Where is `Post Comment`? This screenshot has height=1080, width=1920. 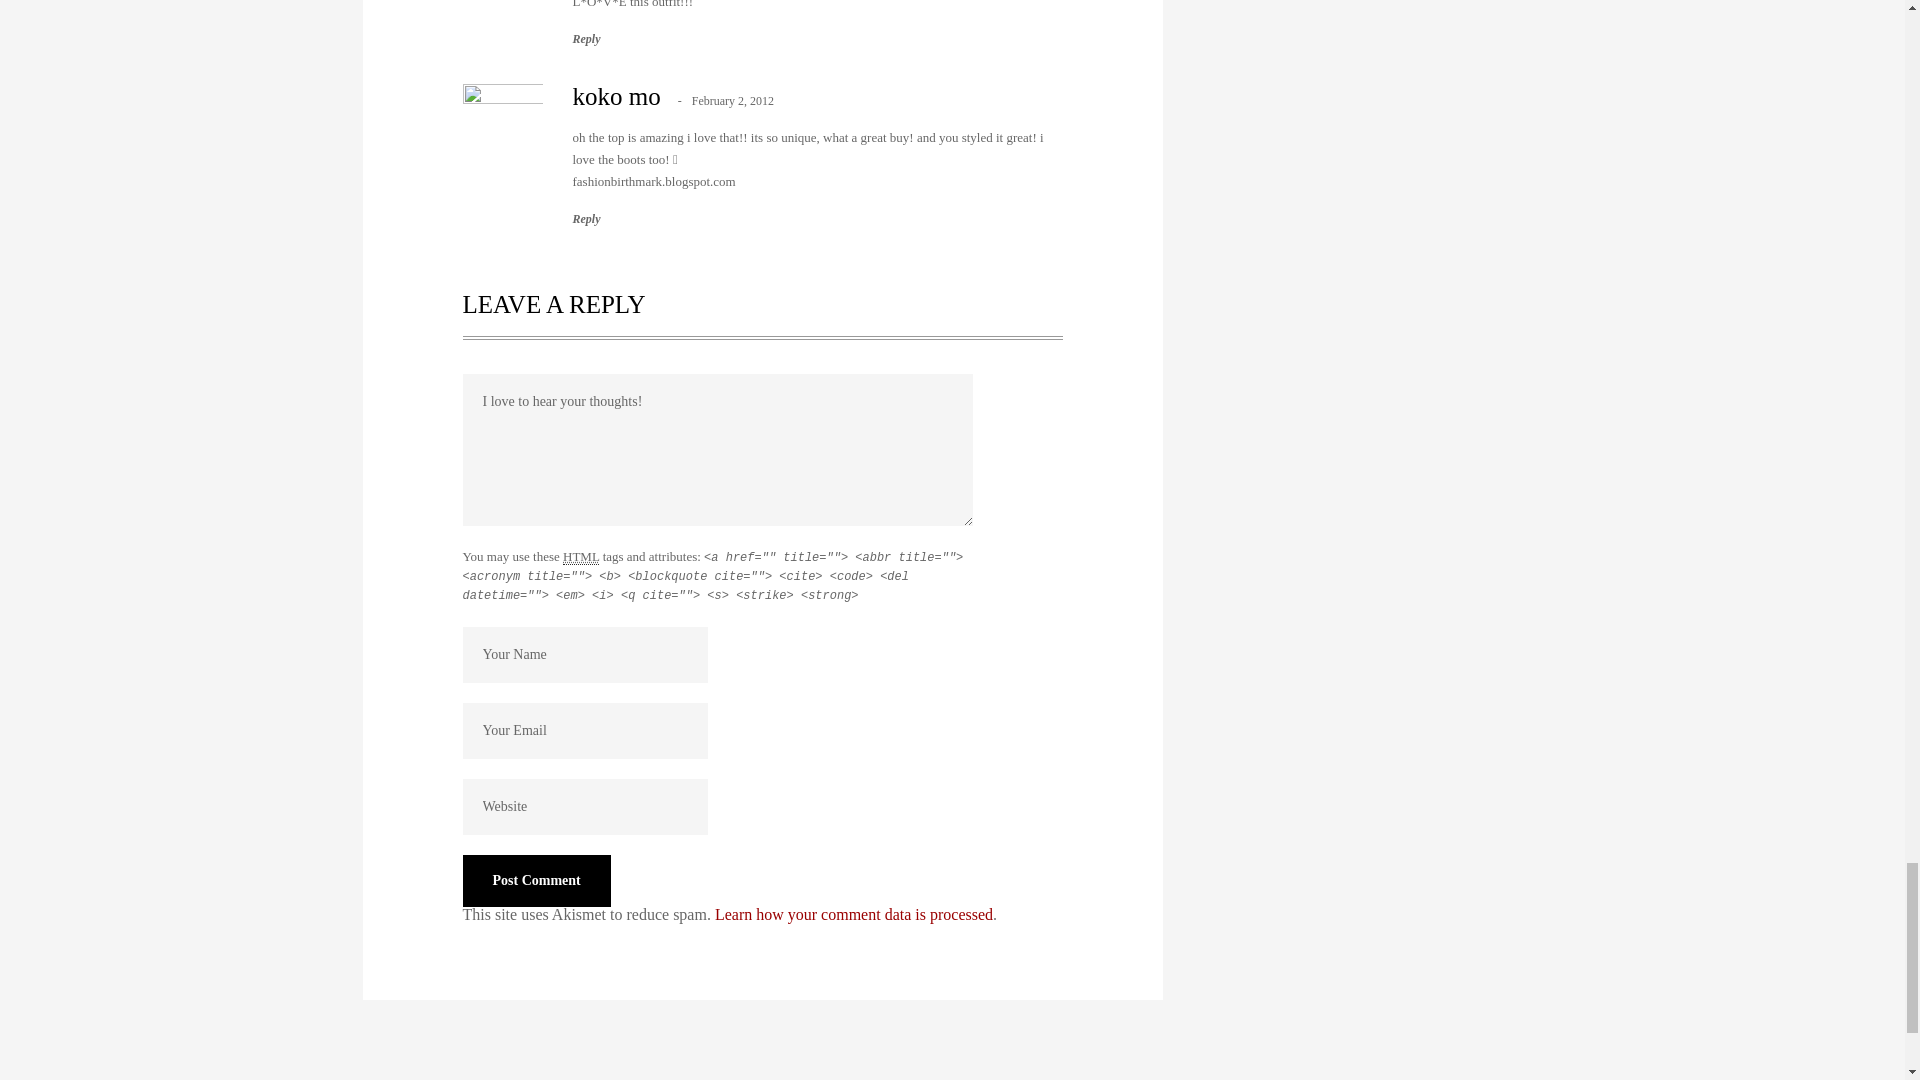 Post Comment is located at coordinates (536, 881).